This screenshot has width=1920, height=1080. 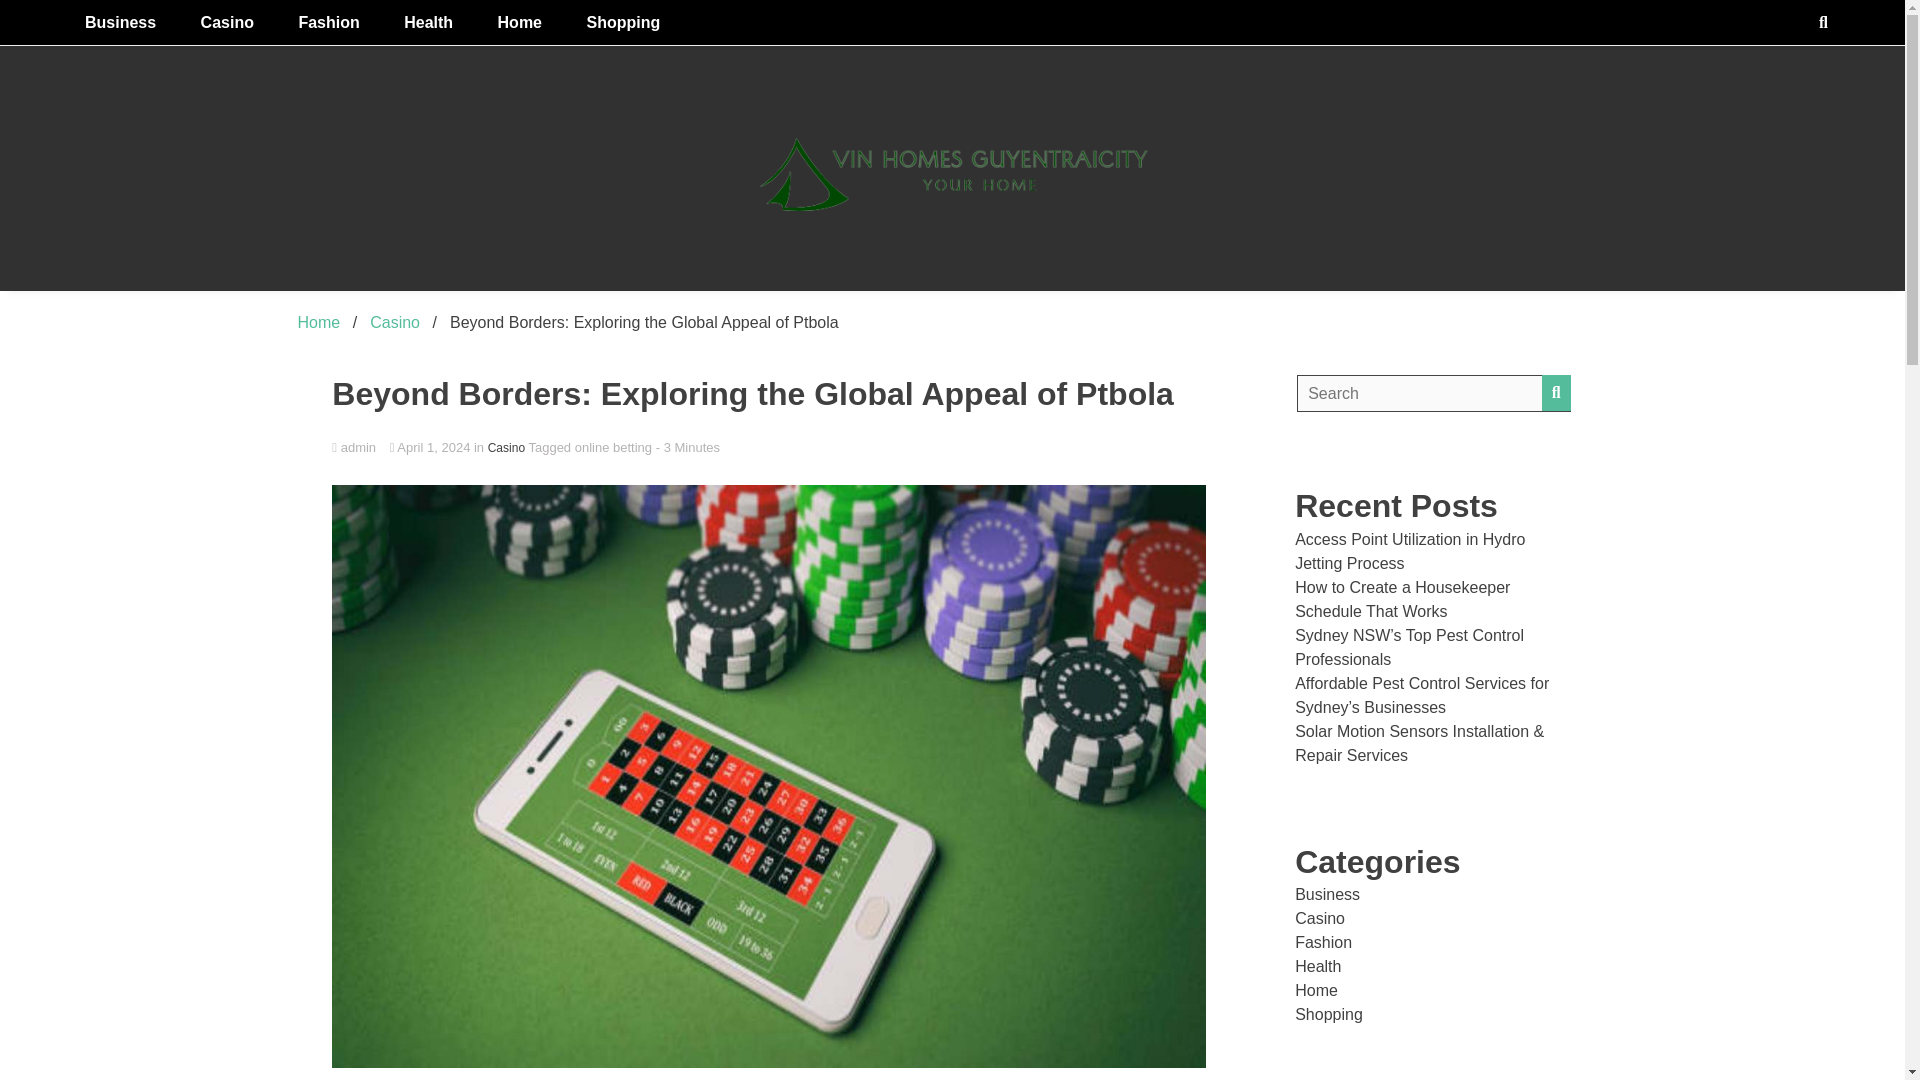 I want to click on Business, so click(x=1326, y=894).